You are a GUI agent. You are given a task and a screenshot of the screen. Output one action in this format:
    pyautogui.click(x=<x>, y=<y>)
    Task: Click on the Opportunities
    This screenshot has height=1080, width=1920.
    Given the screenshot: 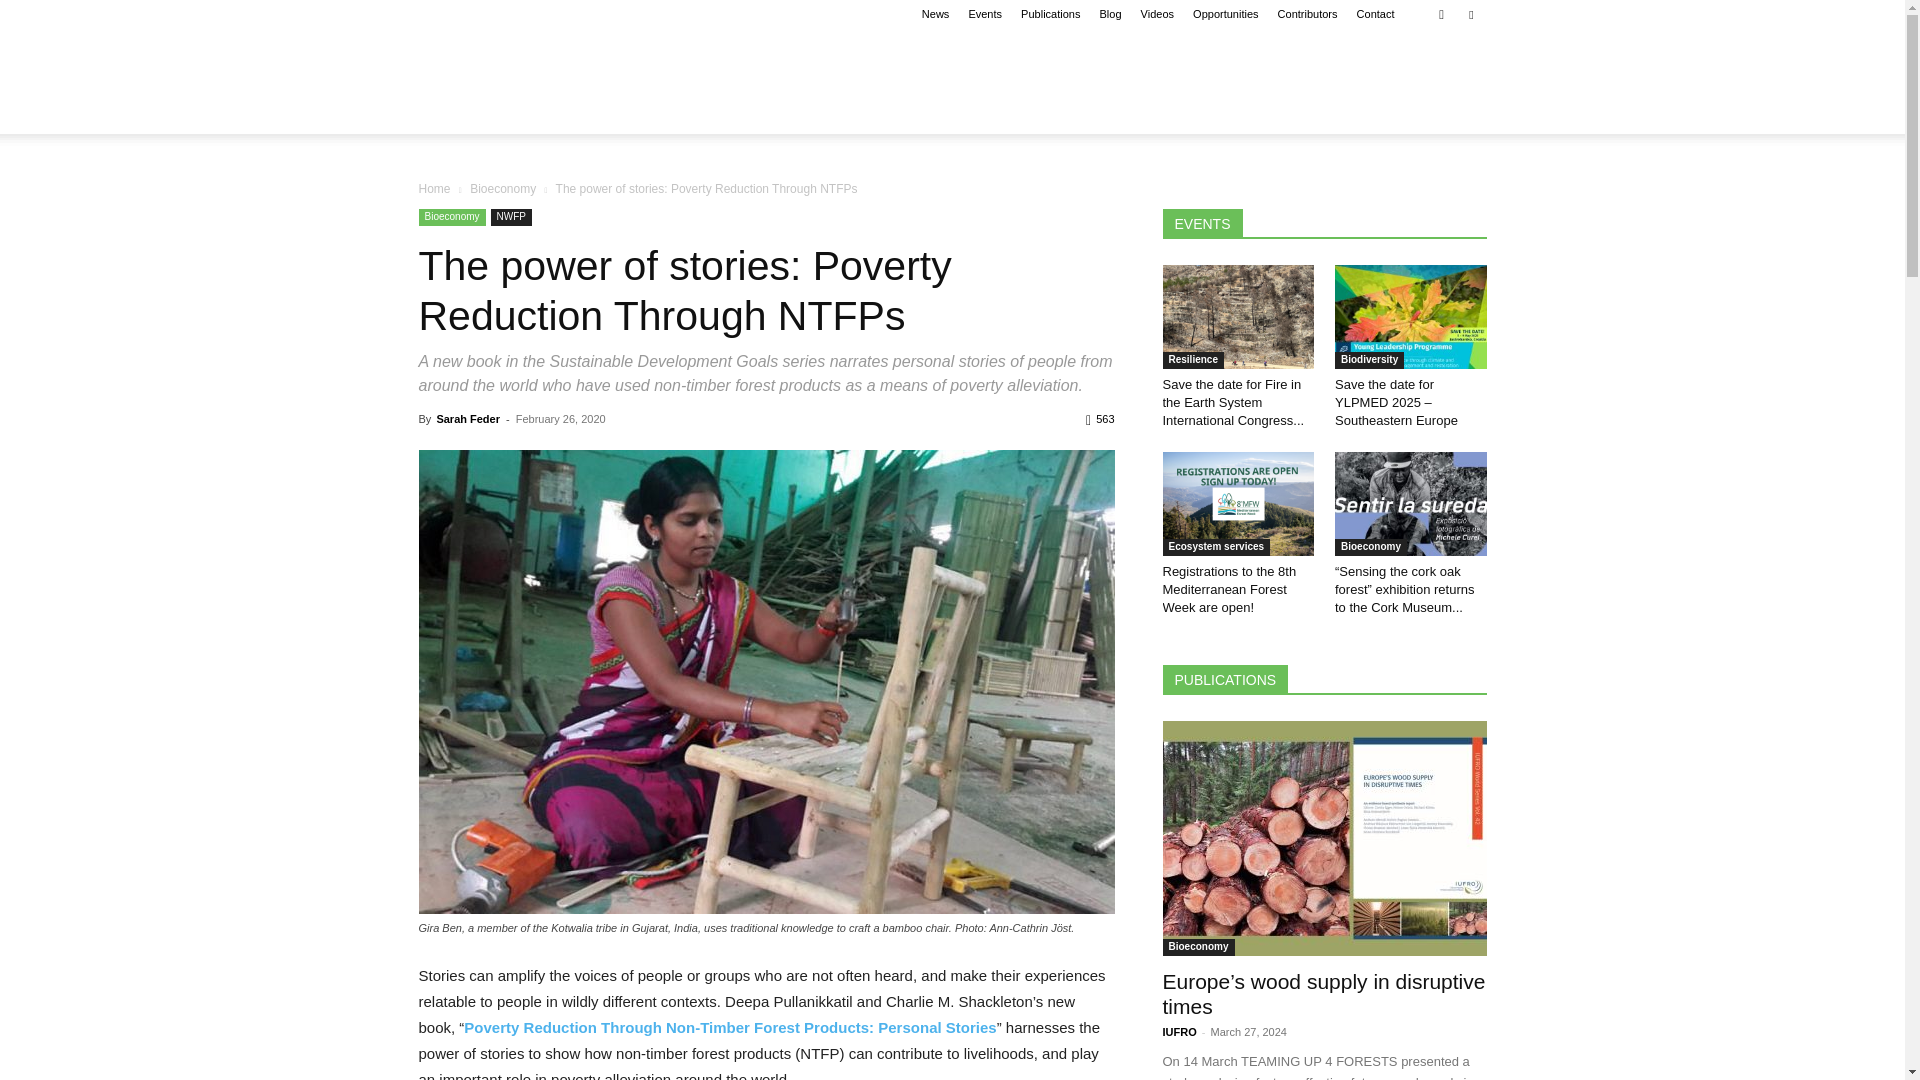 What is the action you would take?
    pyautogui.click(x=1224, y=14)
    